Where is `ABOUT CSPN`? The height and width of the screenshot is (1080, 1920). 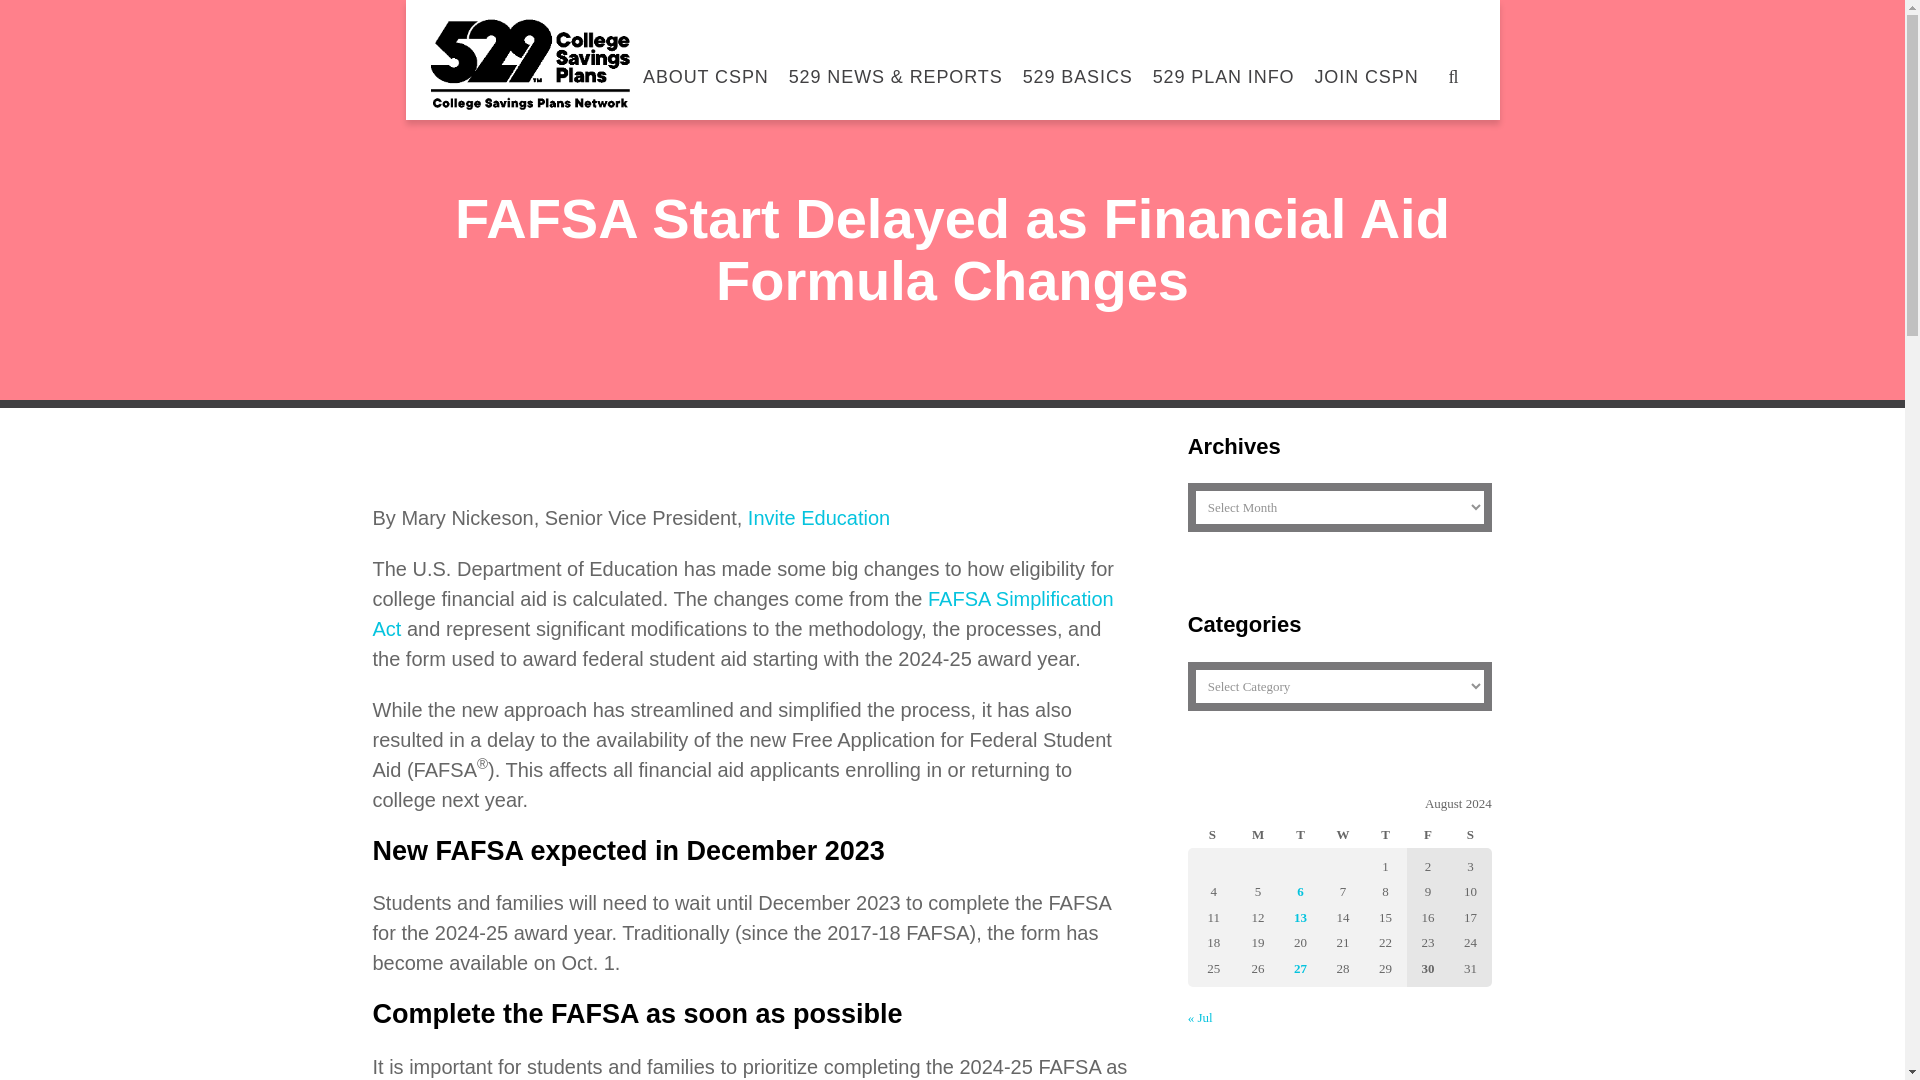
ABOUT CSPN is located at coordinates (706, 66).